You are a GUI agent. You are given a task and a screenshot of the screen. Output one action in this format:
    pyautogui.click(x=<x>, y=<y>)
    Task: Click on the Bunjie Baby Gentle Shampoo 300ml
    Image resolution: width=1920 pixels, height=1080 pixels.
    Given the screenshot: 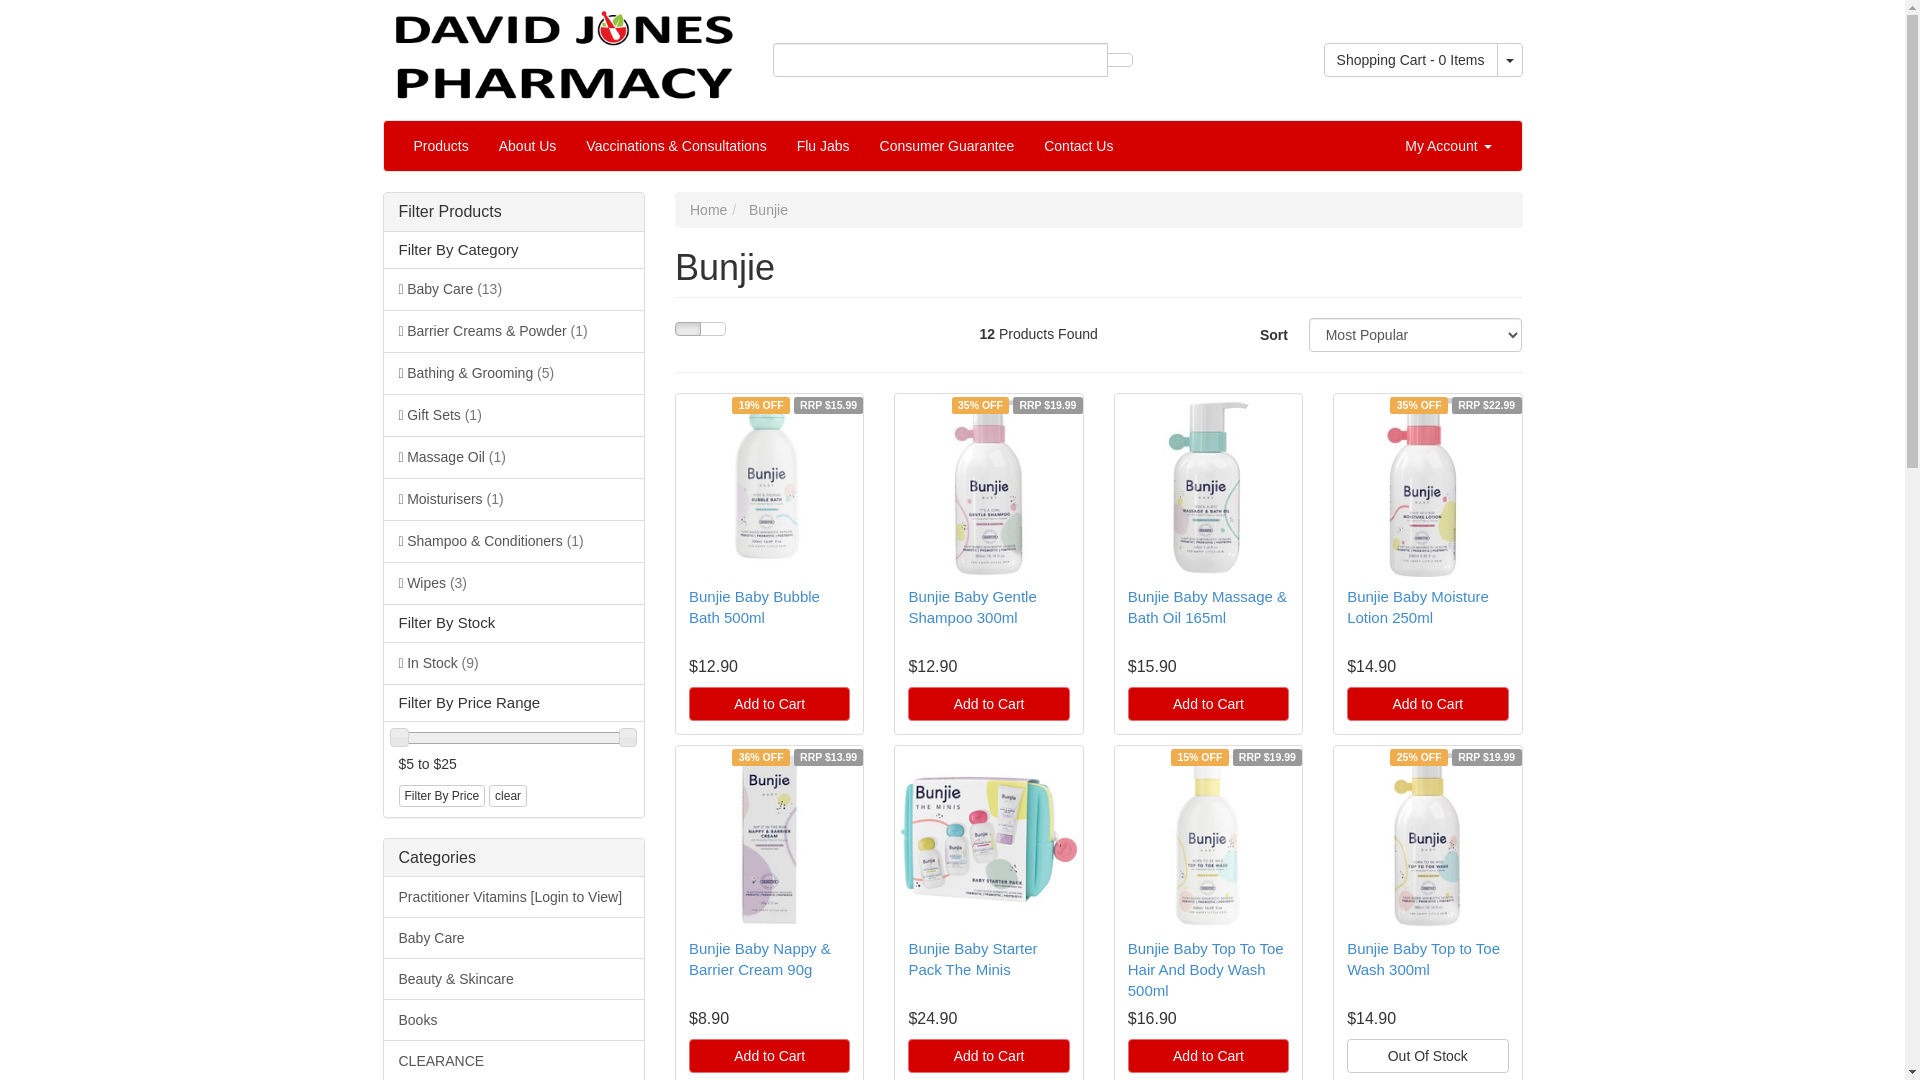 What is the action you would take?
    pyautogui.click(x=972, y=607)
    